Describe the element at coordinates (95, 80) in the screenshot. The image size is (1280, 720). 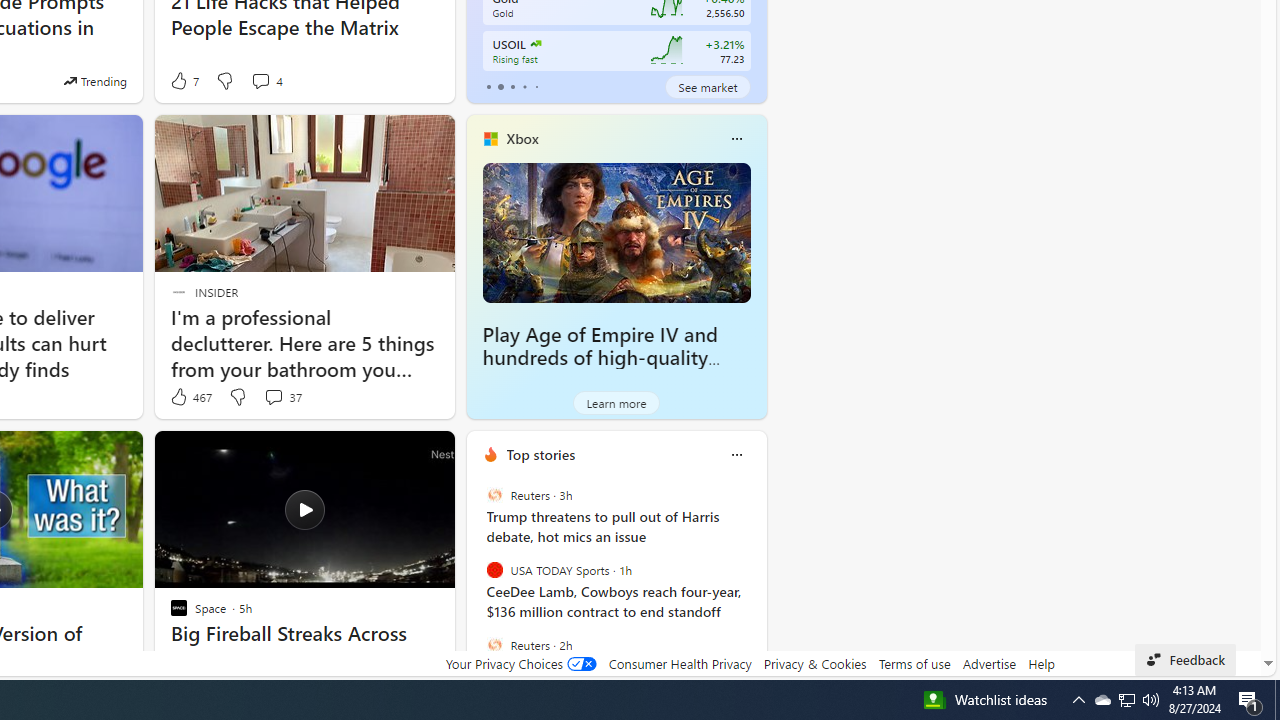
I see `This story is trending` at that location.